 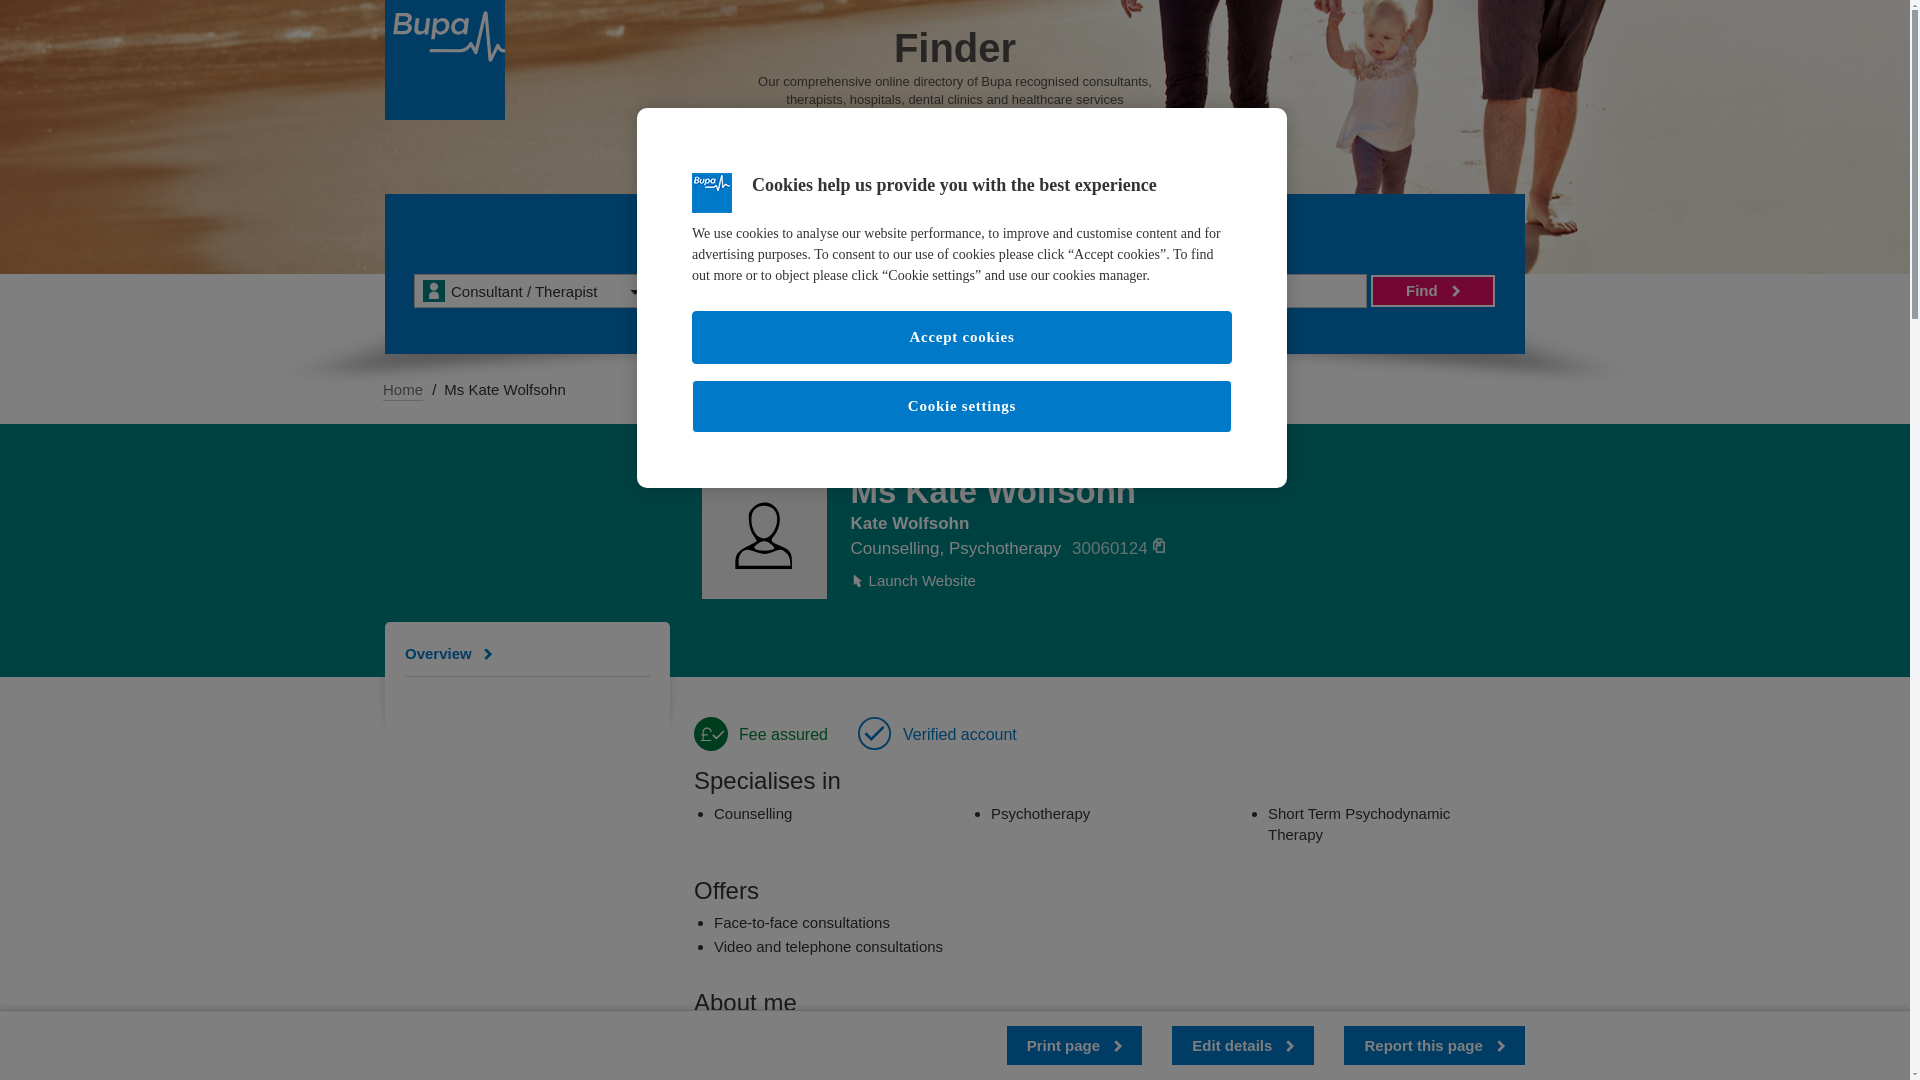 I want to click on Print page, so click(x=1074, y=1045).